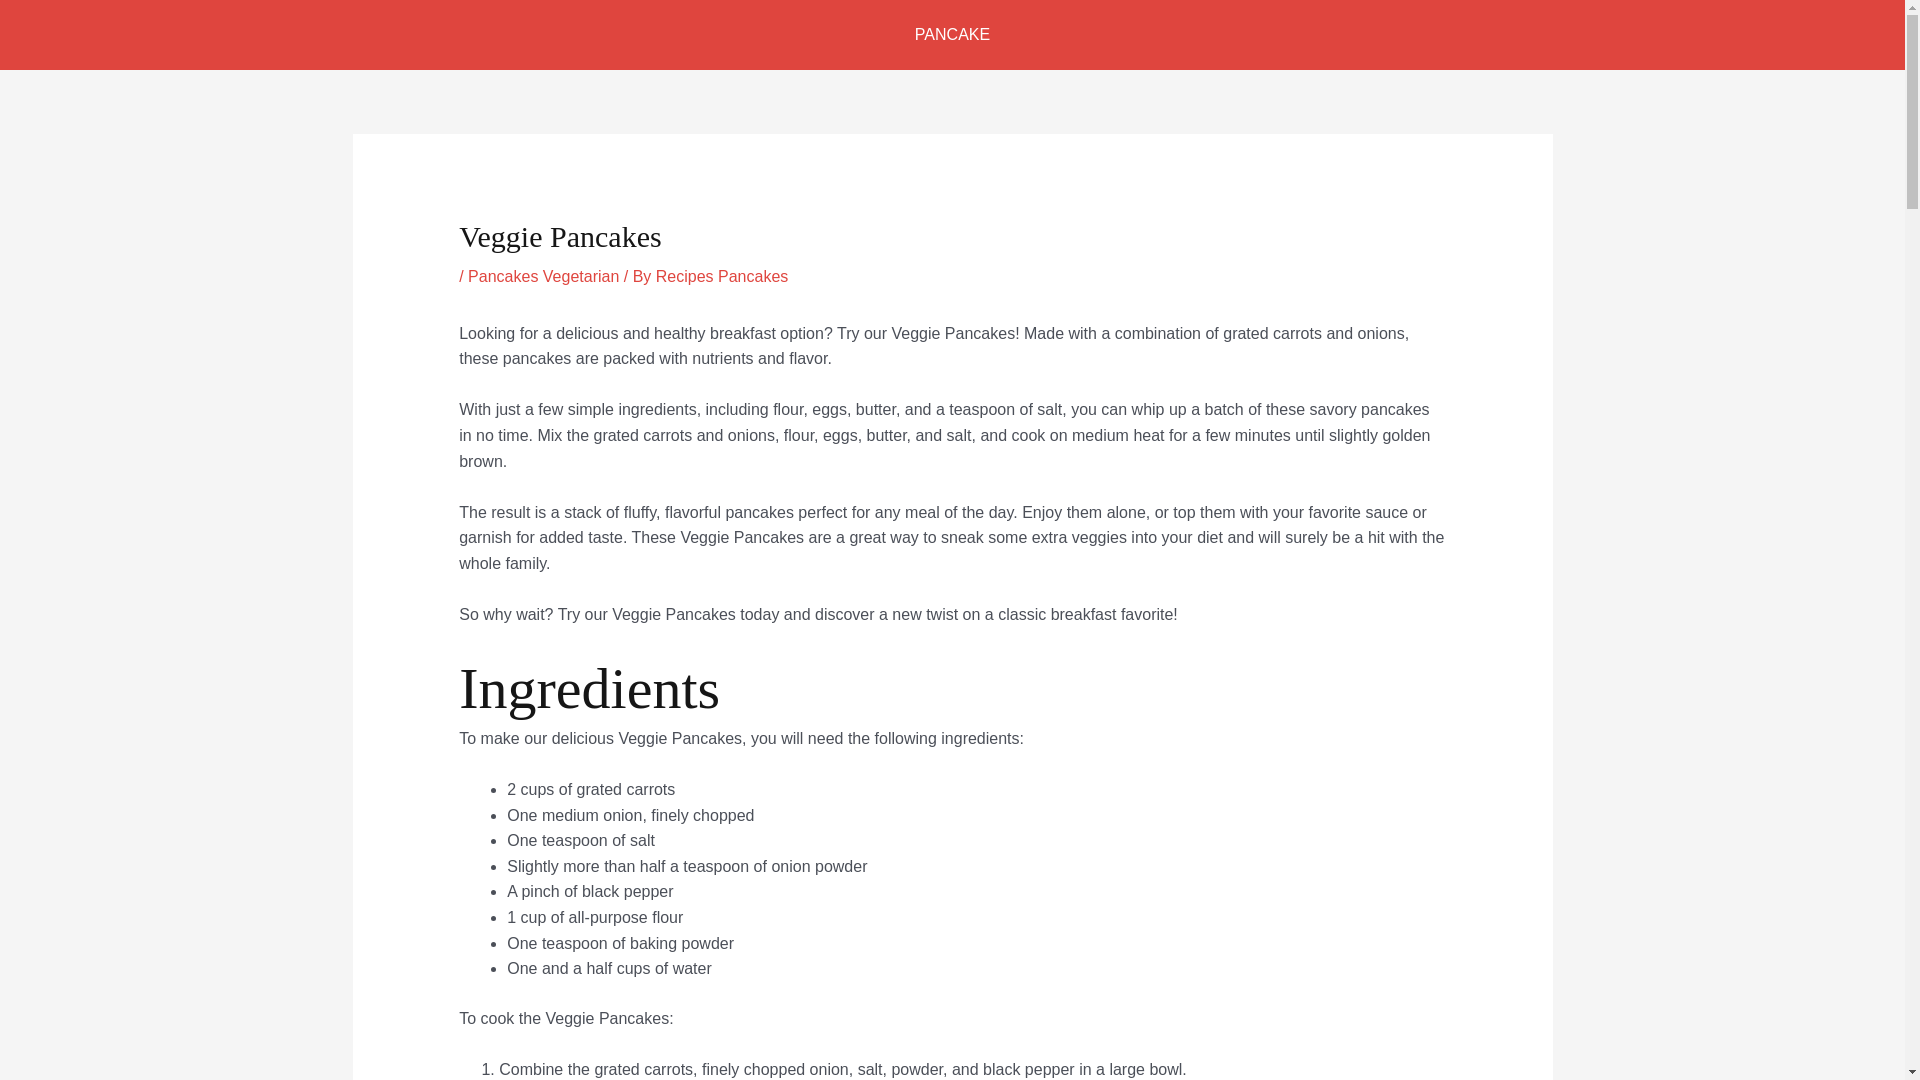  I want to click on PANCAKE, so click(952, 35).